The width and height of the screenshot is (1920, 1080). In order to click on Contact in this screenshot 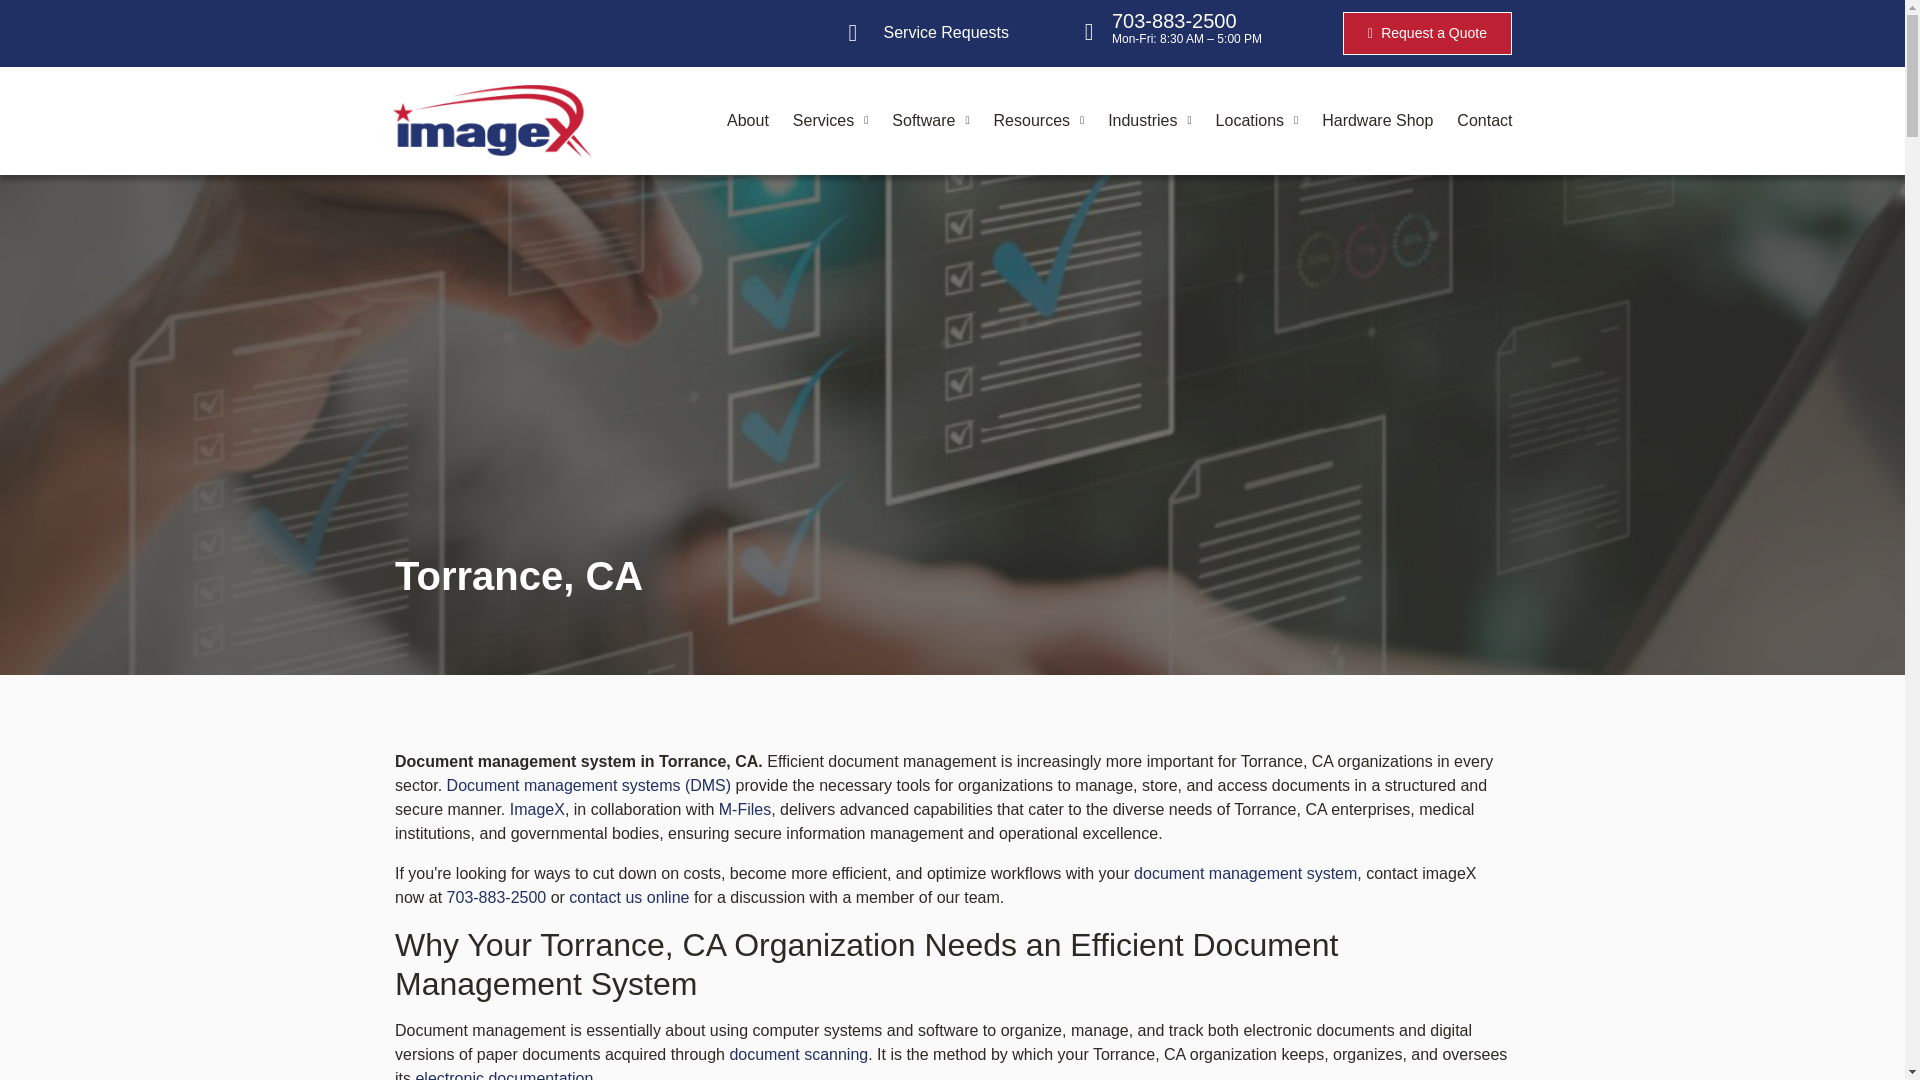, I will do `click(1484, 120)`.